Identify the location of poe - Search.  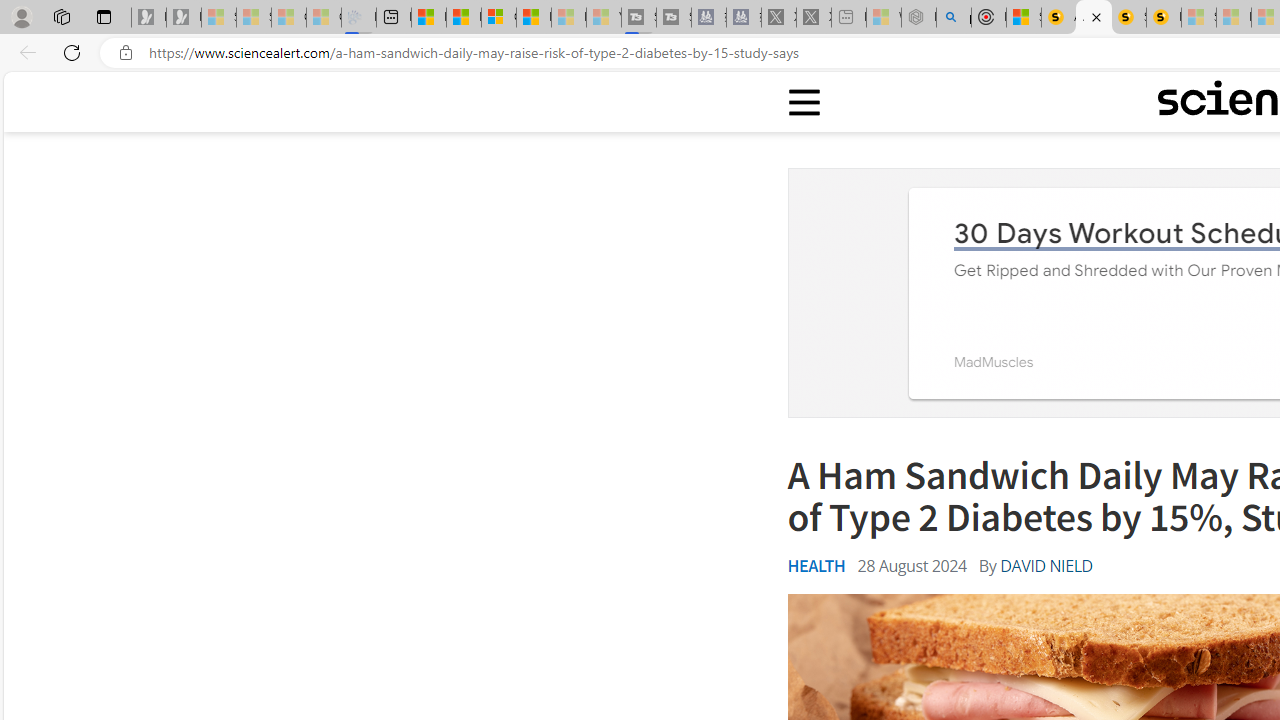
(954, 18).